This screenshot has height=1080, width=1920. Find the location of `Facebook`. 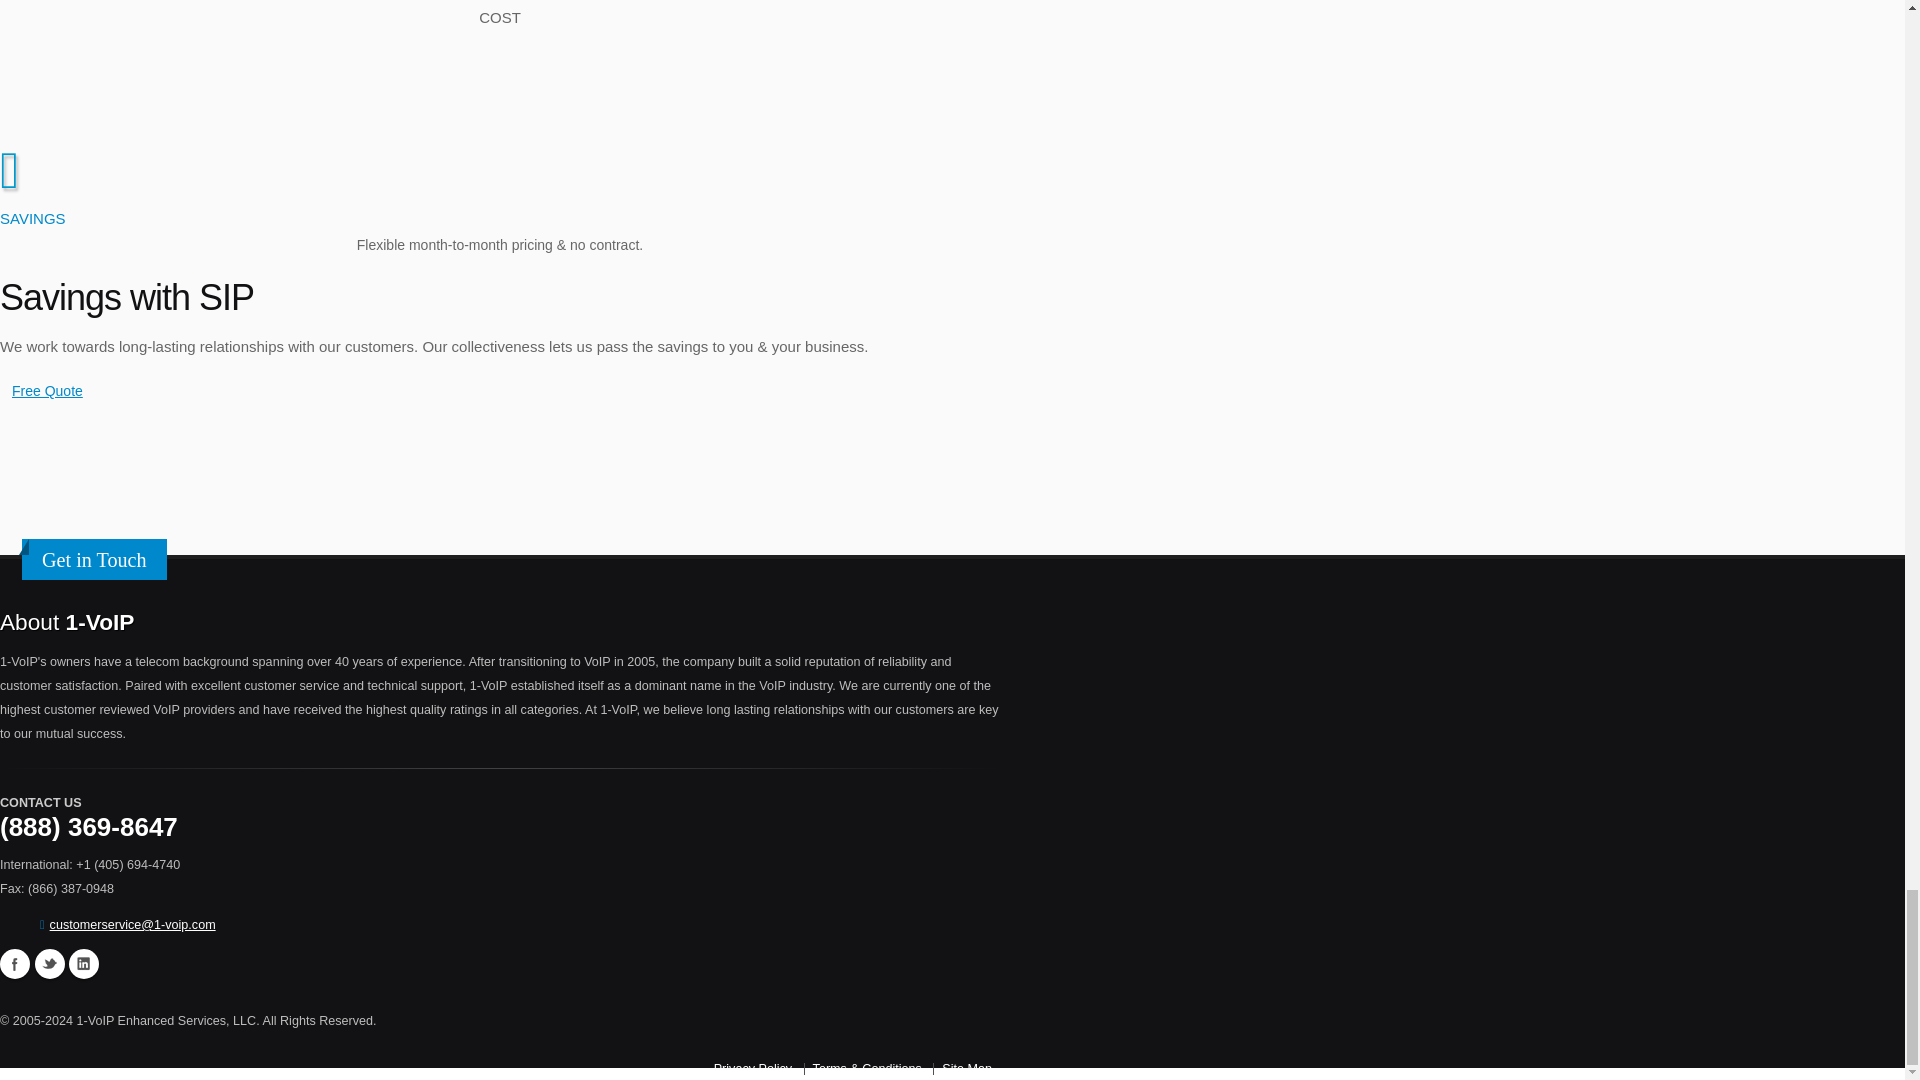

Facebook is located at coordinates (15, 964).